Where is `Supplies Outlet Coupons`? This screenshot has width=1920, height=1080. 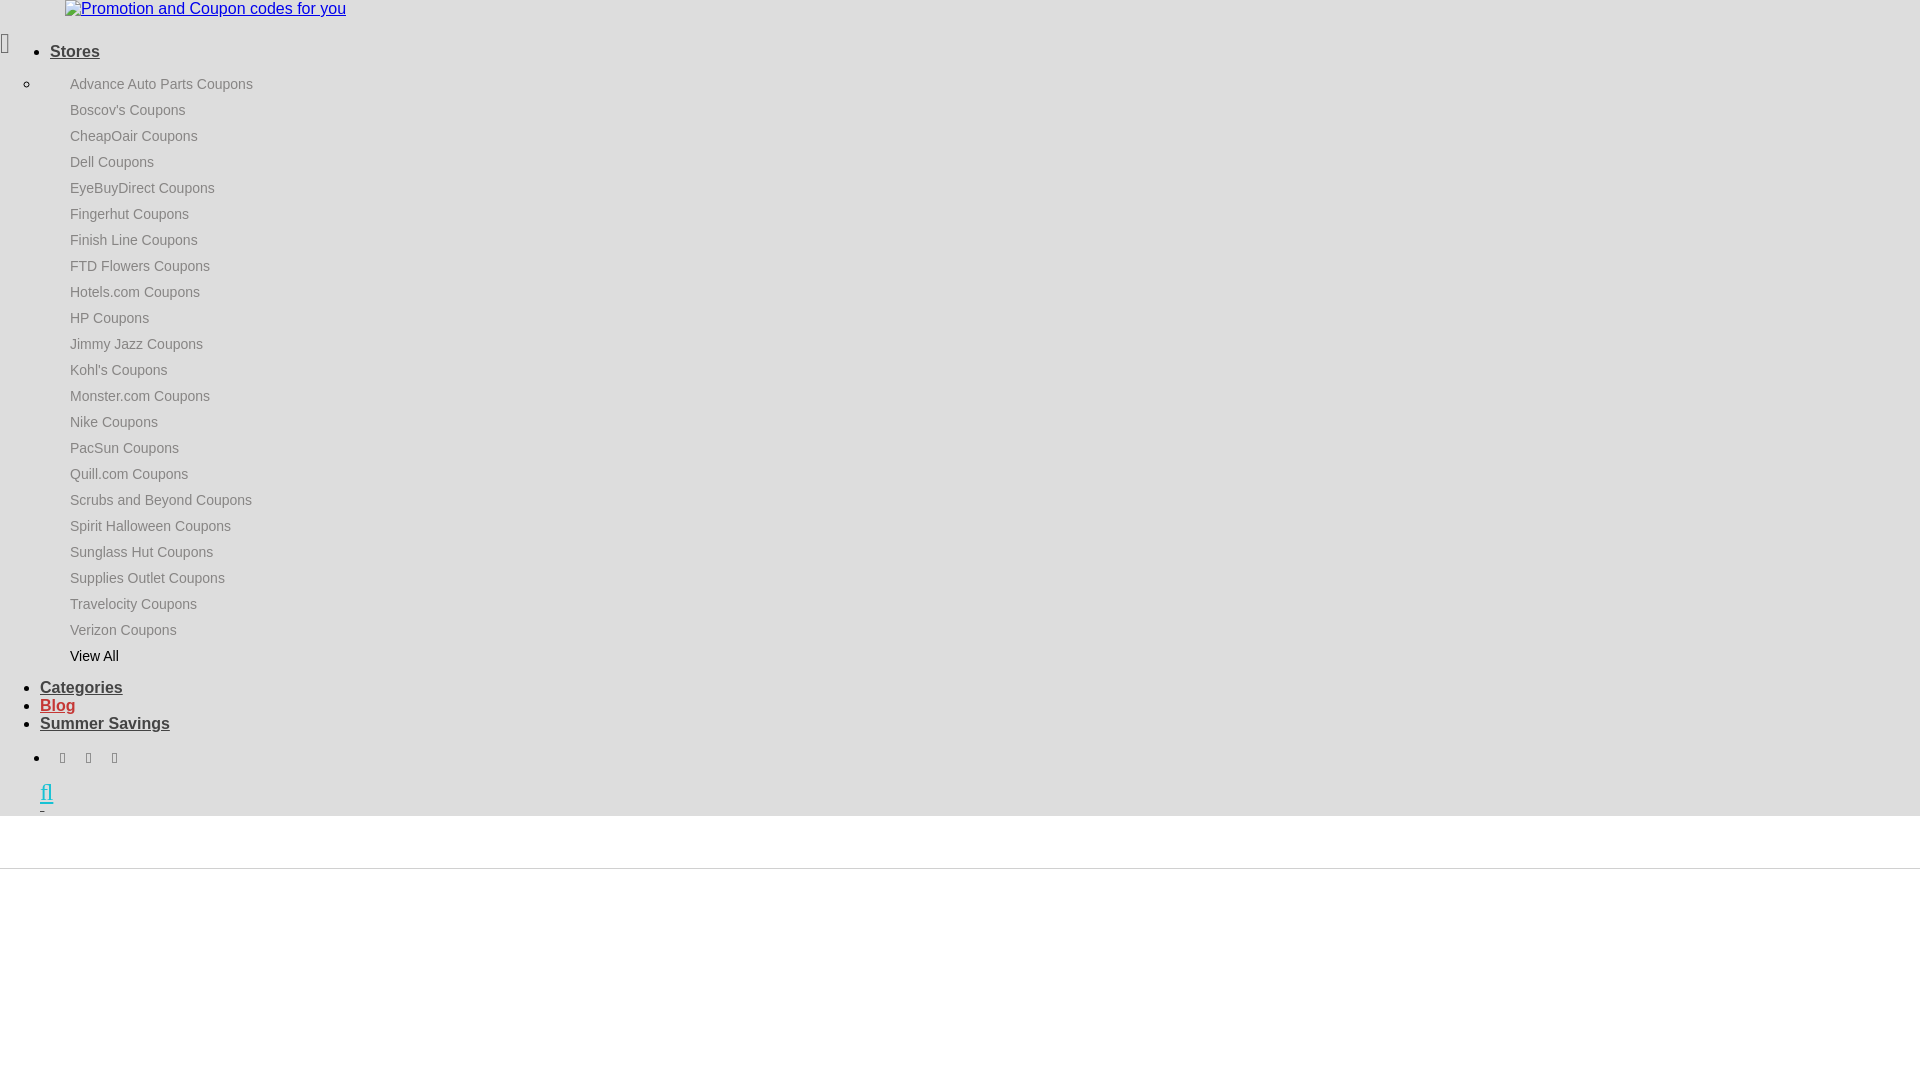 Supplies Outlet Coupons is located at coordinates (146, 578).